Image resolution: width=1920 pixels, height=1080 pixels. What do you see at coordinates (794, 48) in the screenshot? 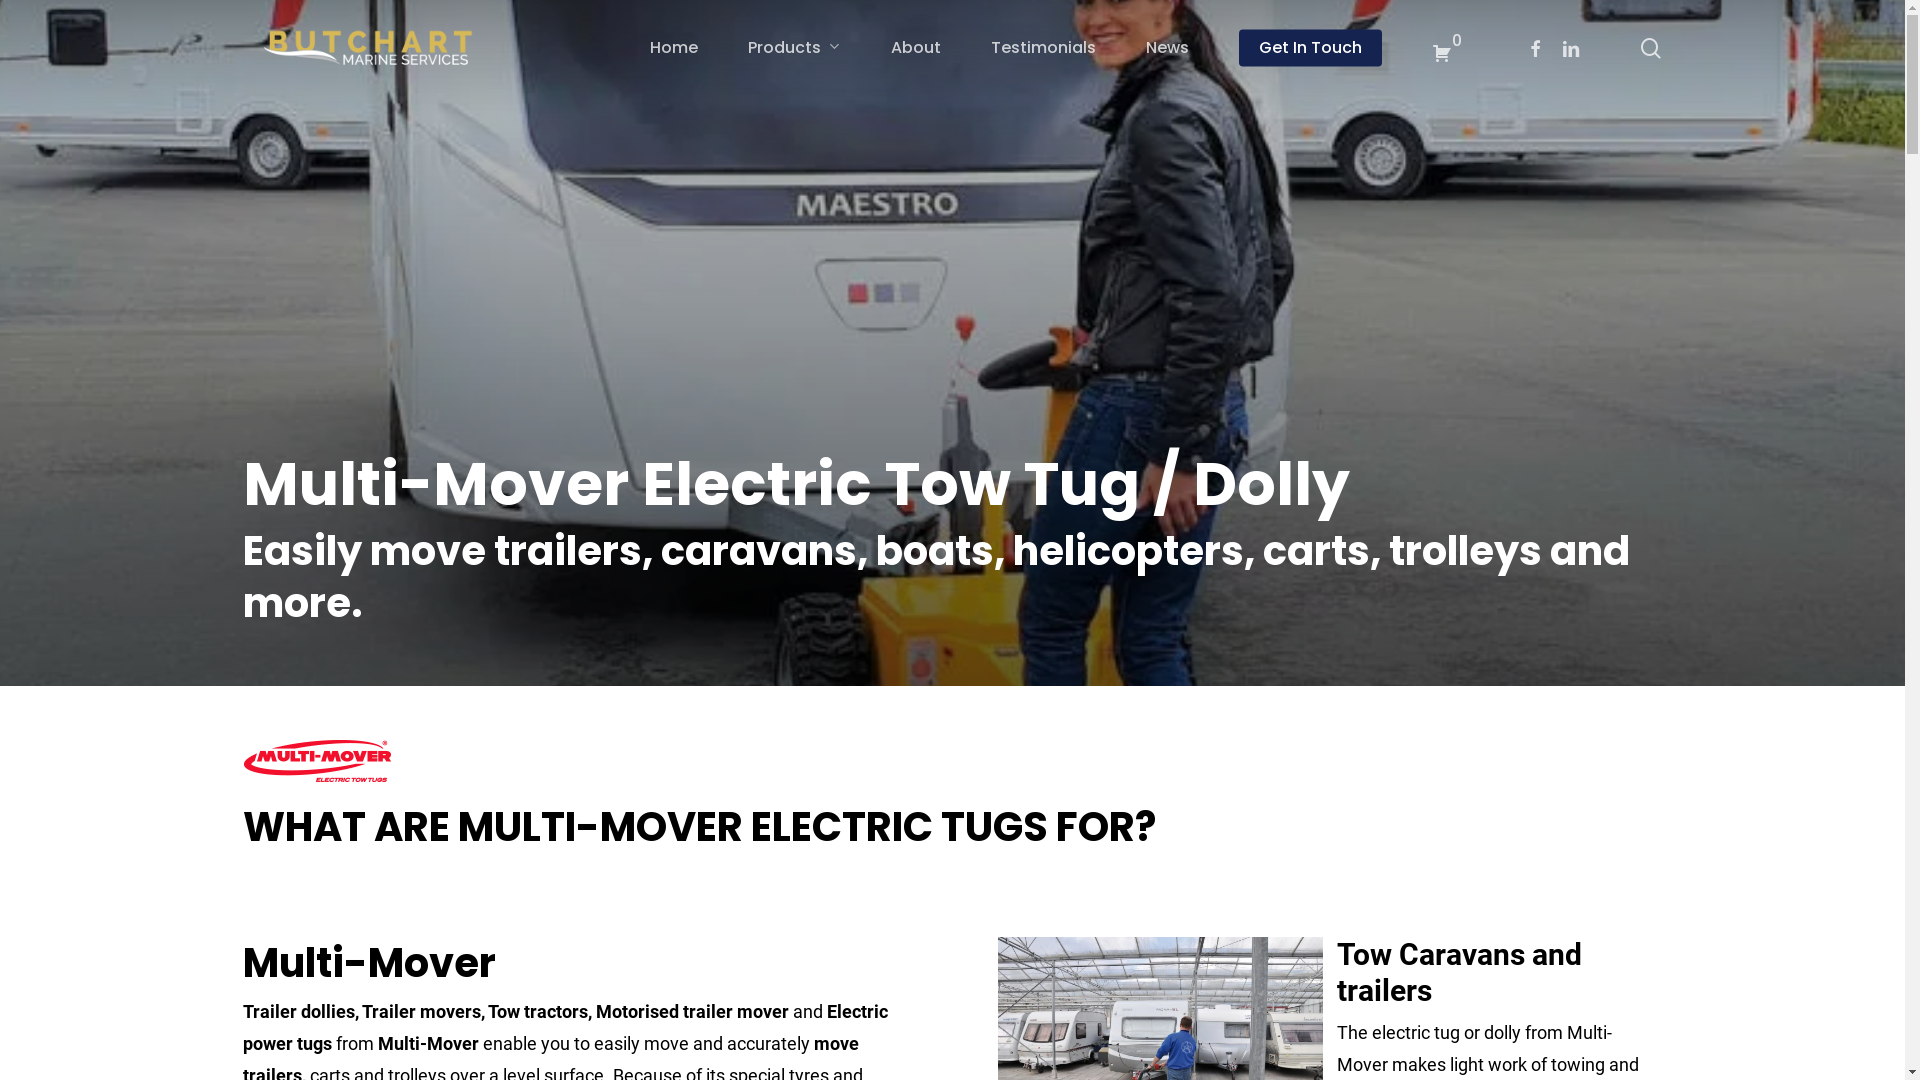
I see `Products` at bounding box center [794, 48].